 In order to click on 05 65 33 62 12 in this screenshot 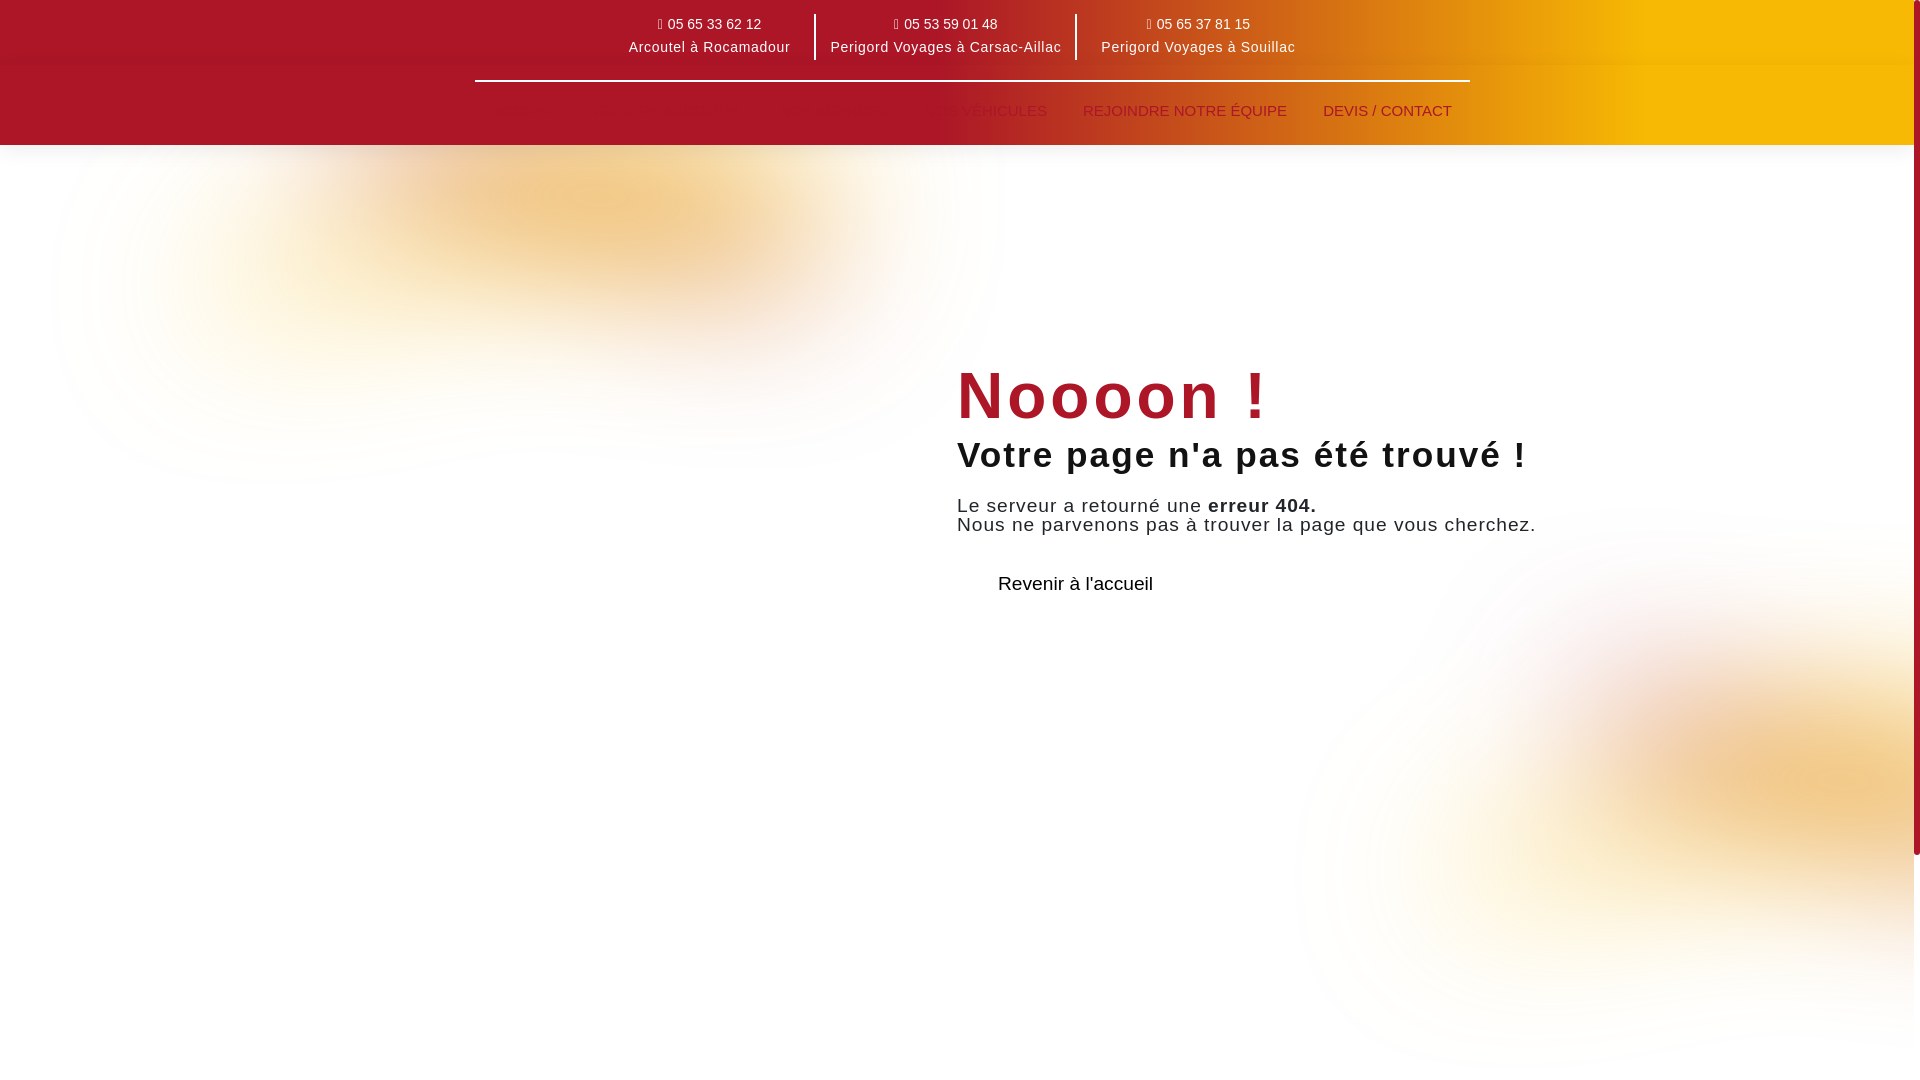, I will do `click(710, 24)`.